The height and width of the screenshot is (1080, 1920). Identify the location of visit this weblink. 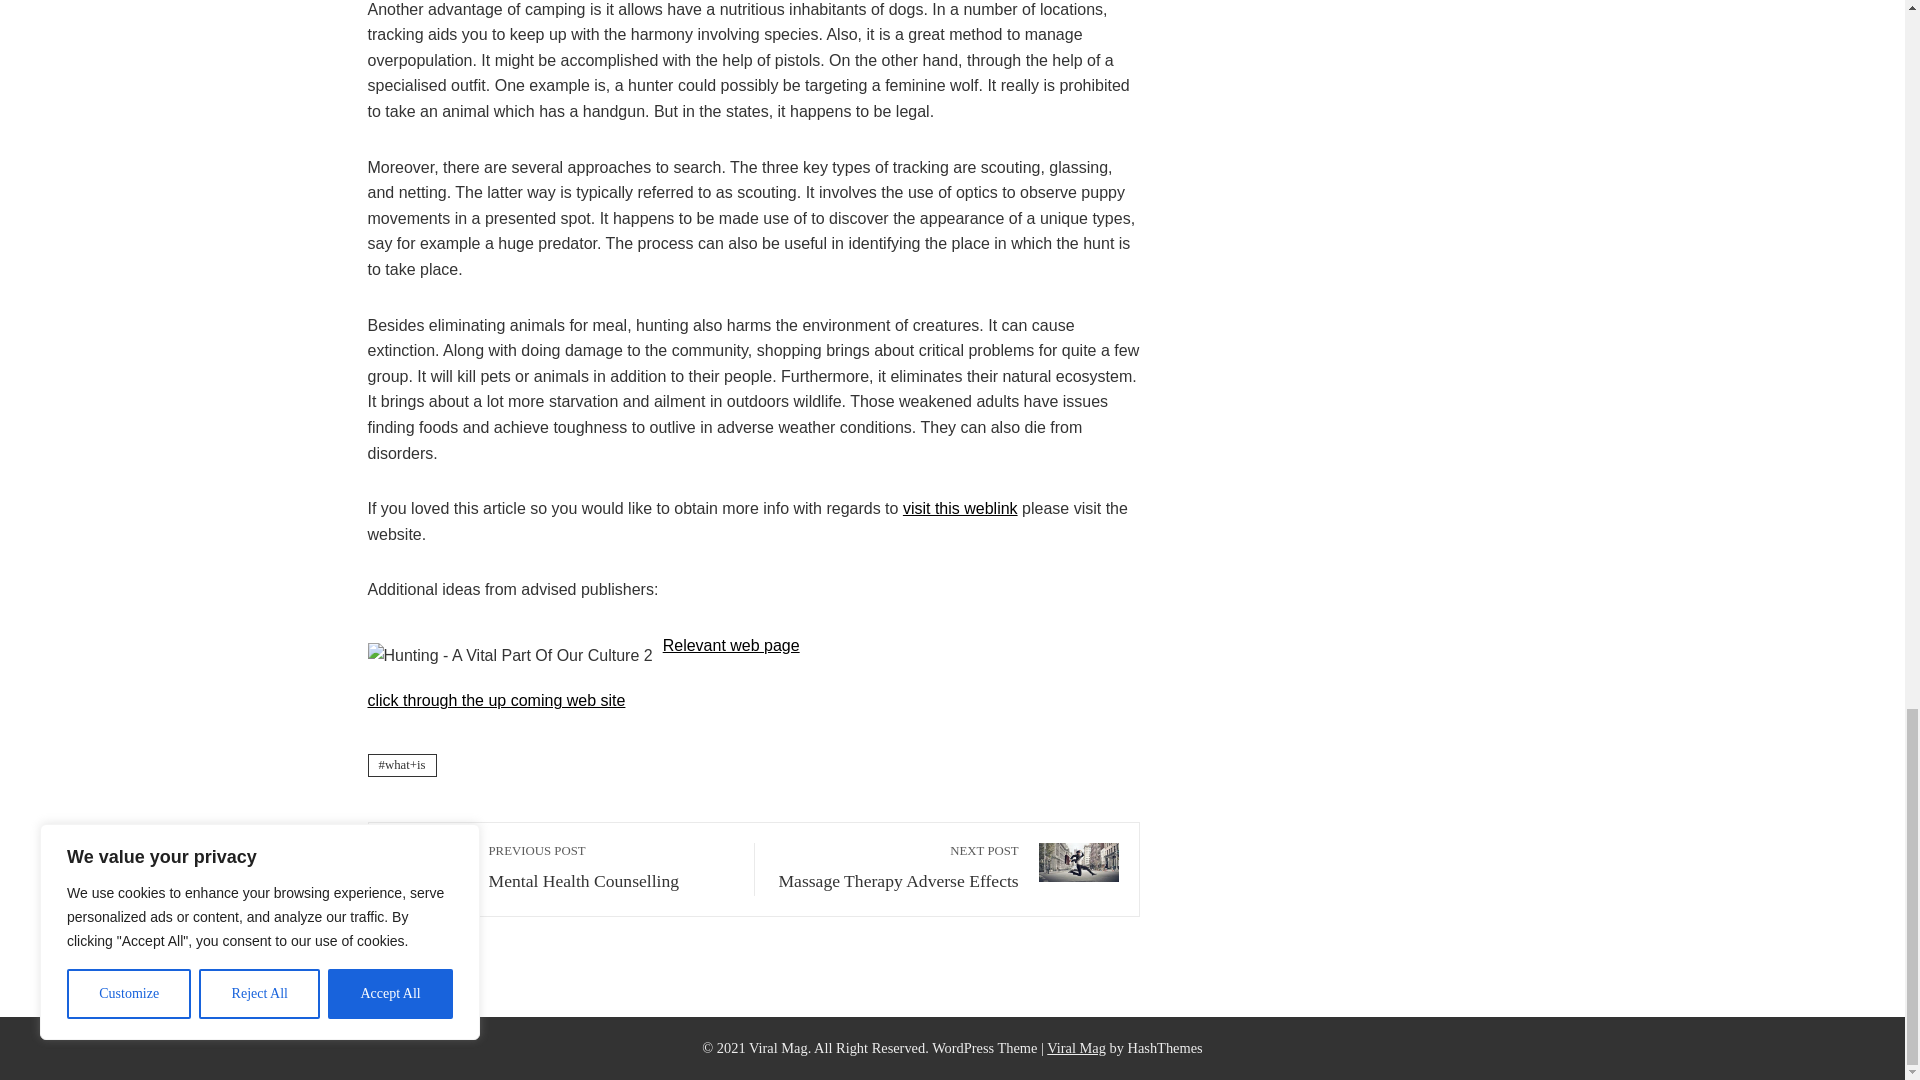
(731, 646).